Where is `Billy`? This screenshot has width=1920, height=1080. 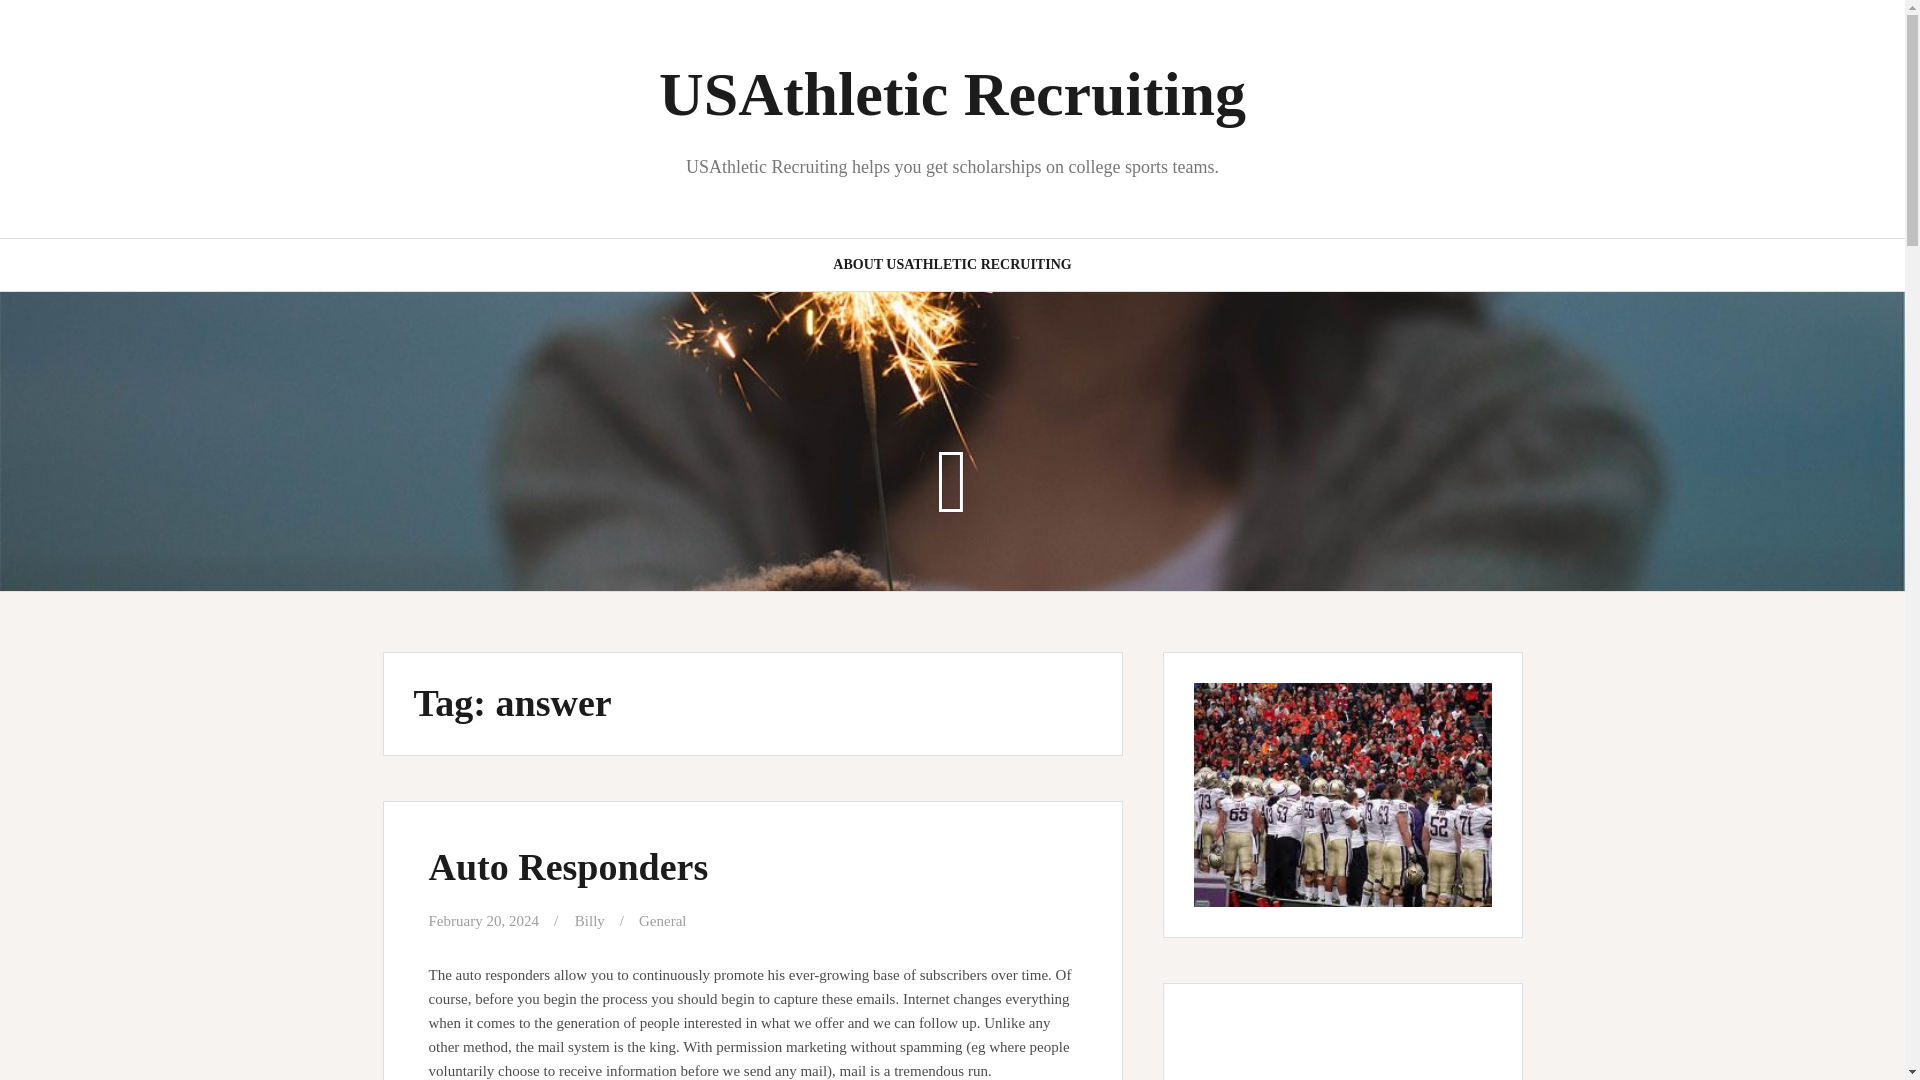
Billy is located at coordinates (589, 920).